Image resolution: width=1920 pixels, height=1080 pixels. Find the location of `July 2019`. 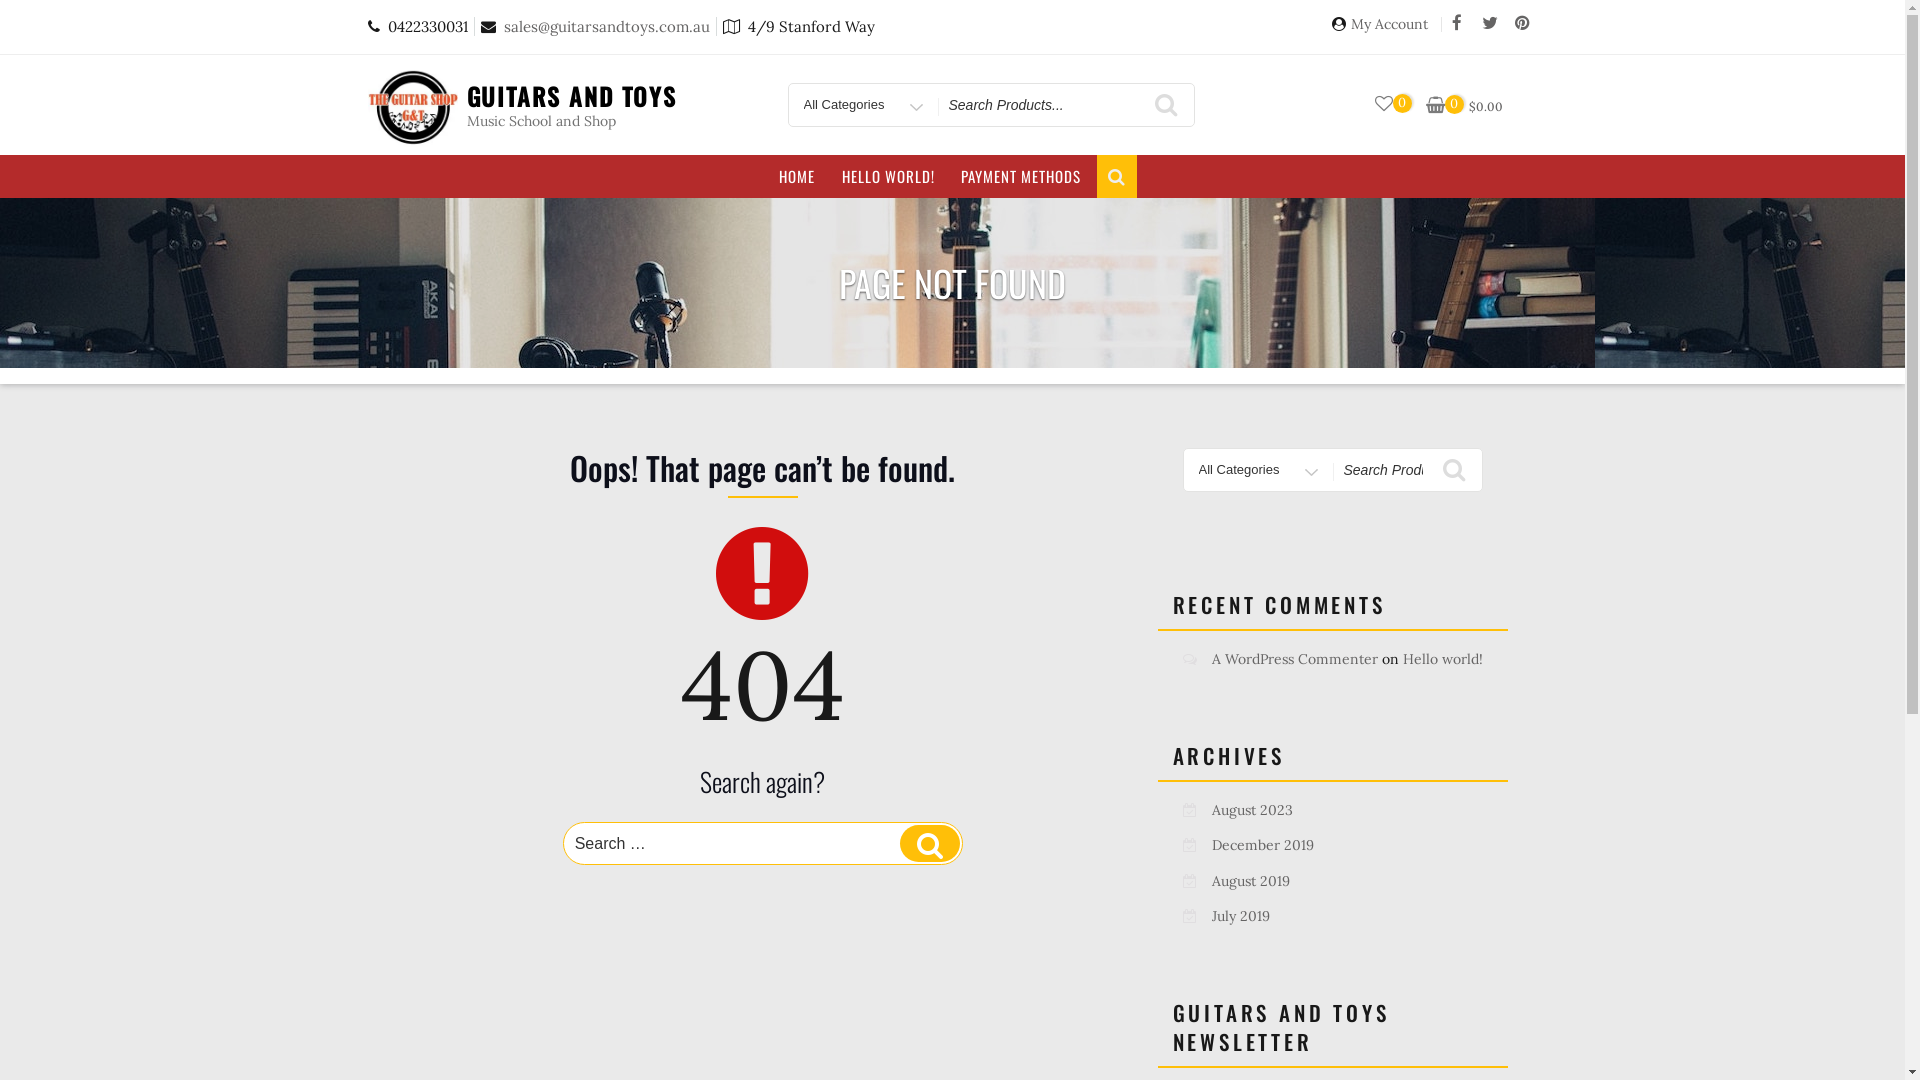

July 2019 is located at coordinates (1241, 916).